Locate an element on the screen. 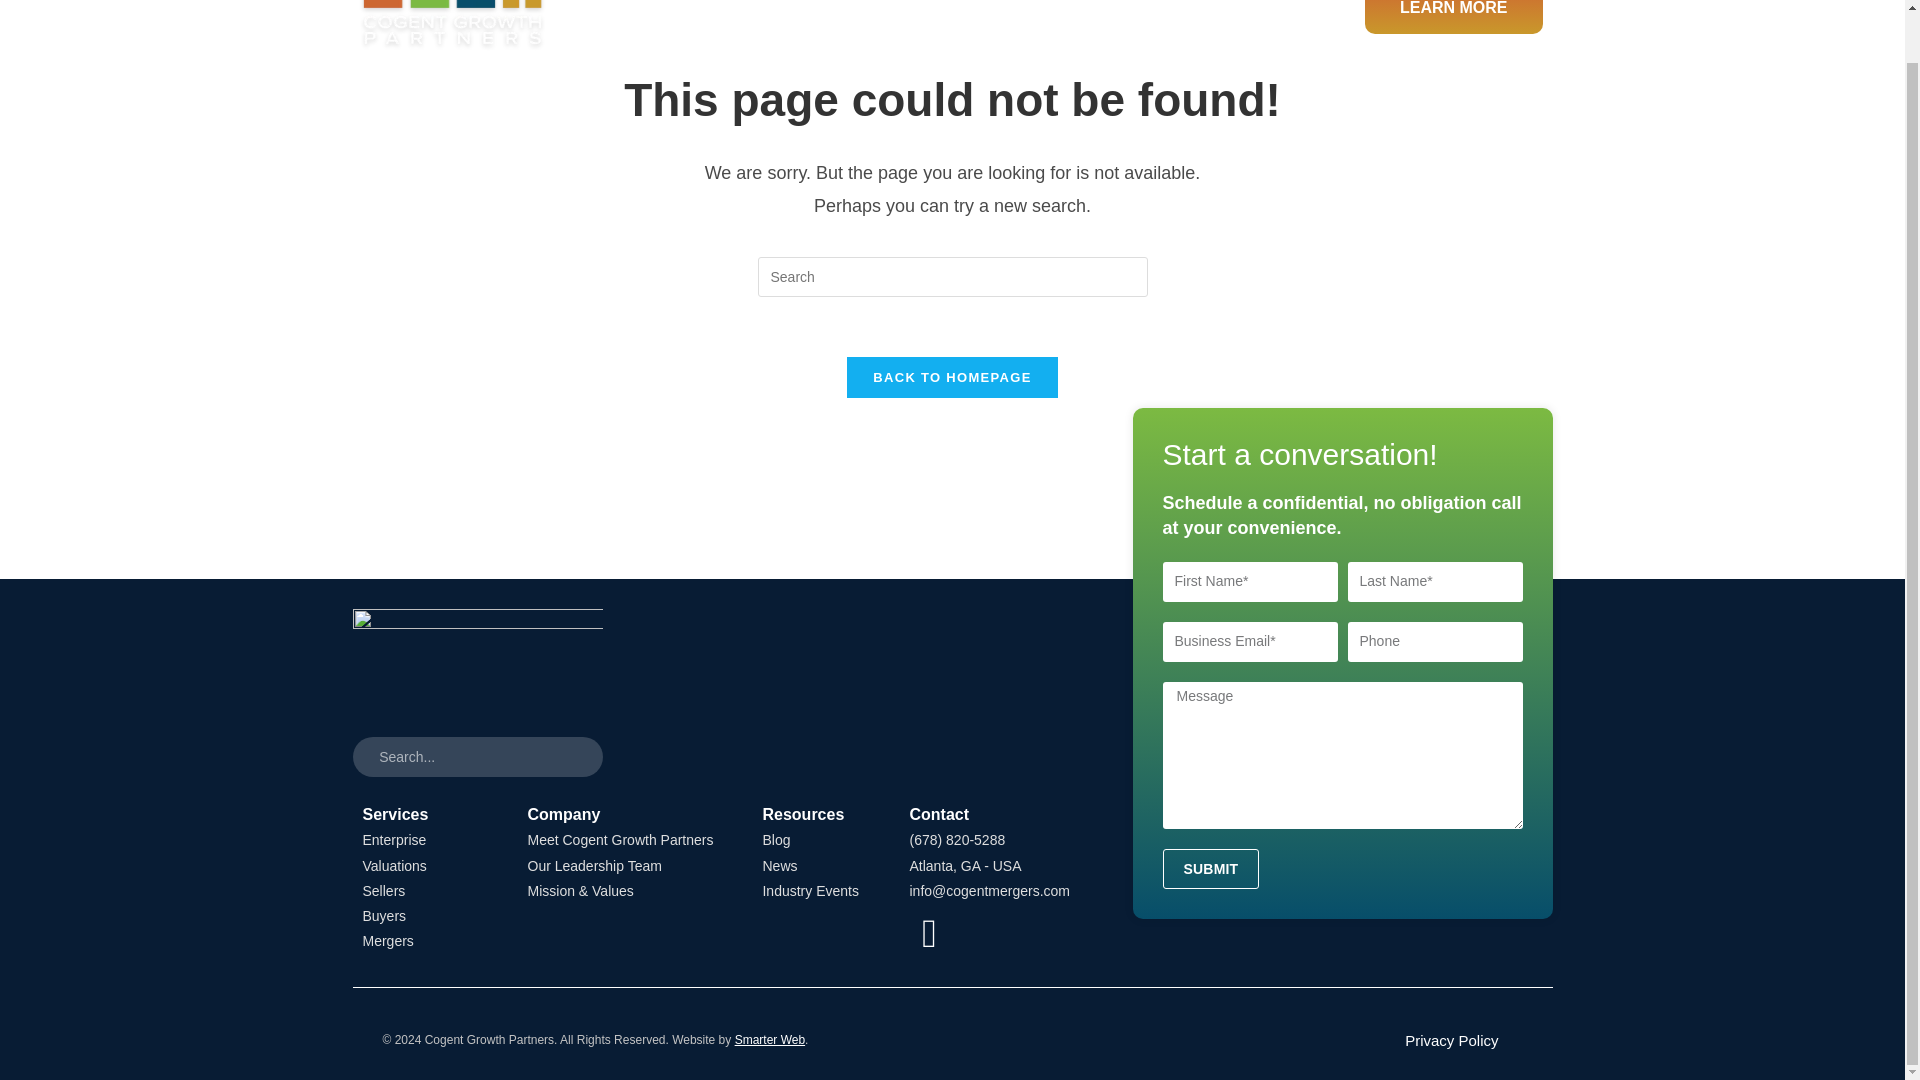  BACK TO HOMEPAGE is located at coordinates (952, 378).